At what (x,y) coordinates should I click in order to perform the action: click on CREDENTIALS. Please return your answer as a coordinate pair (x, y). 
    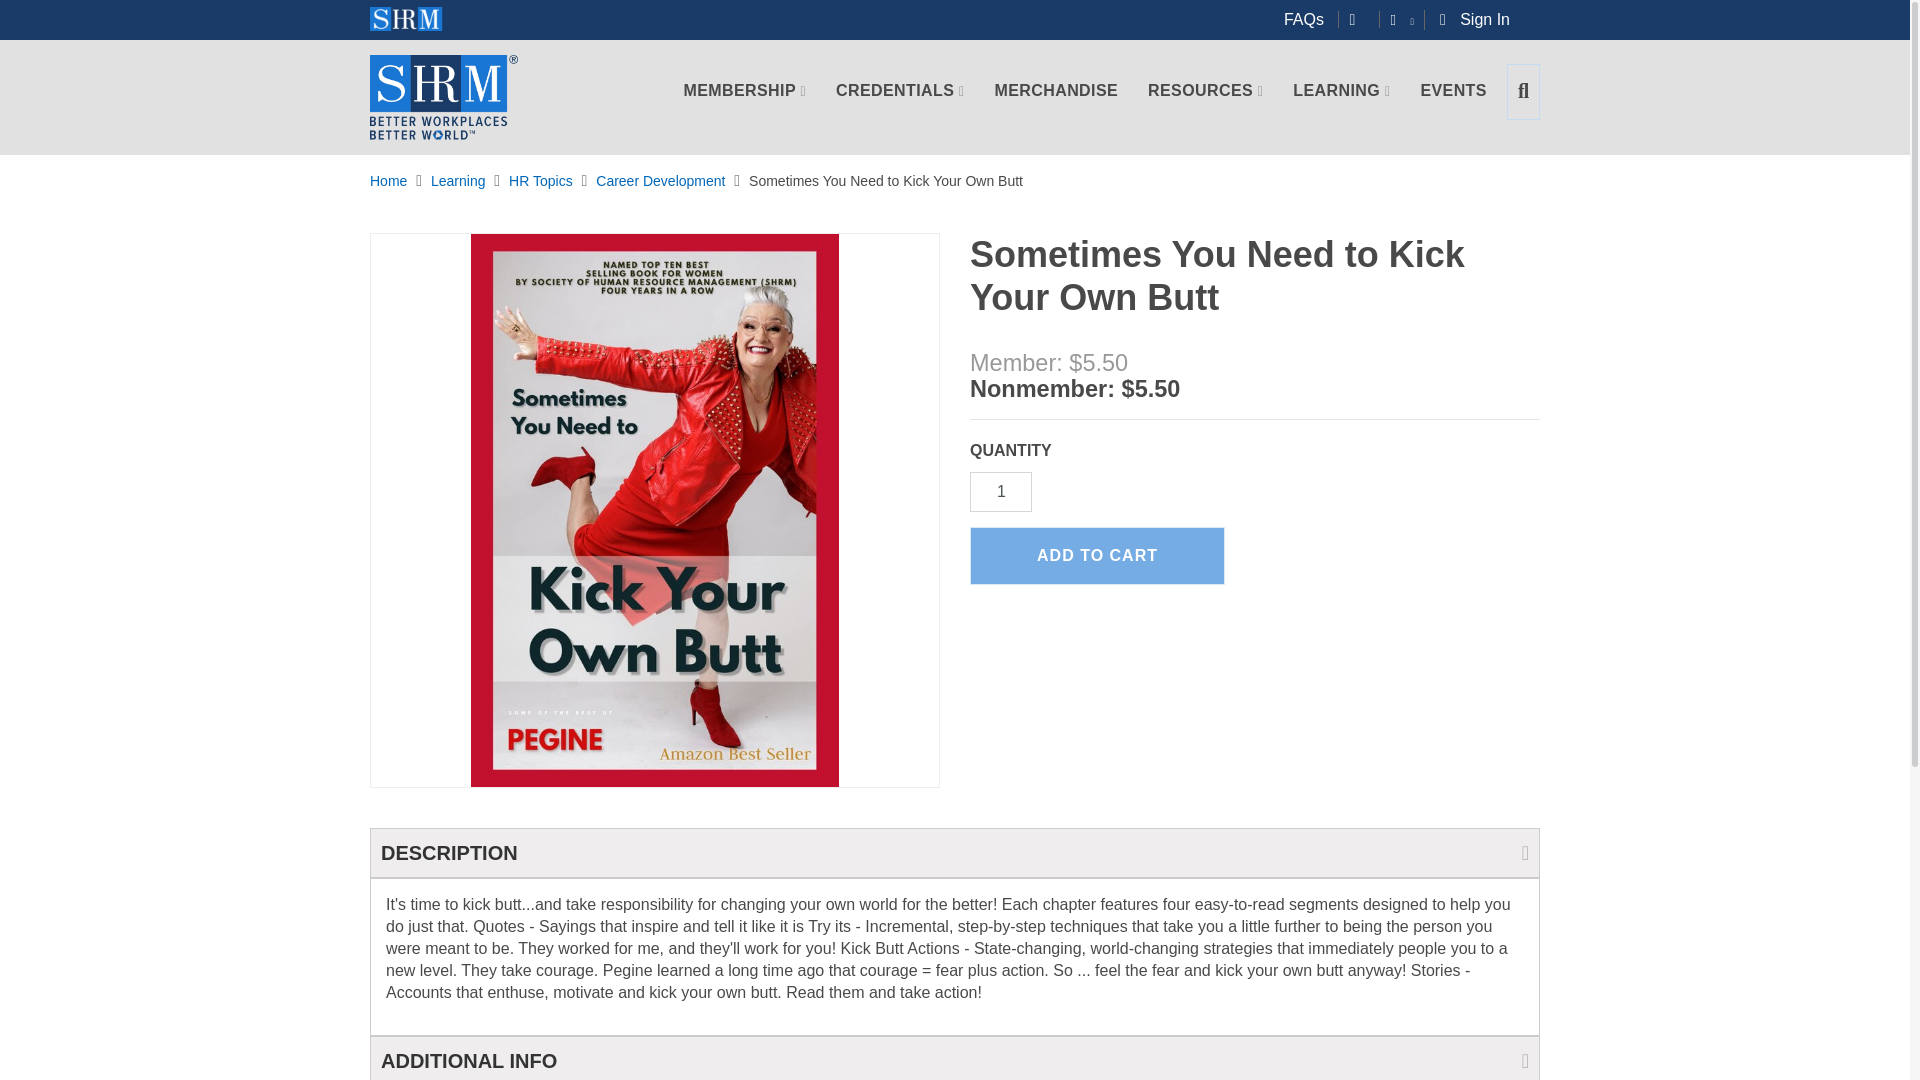
    Looking at the image, I should click on (900, 103).